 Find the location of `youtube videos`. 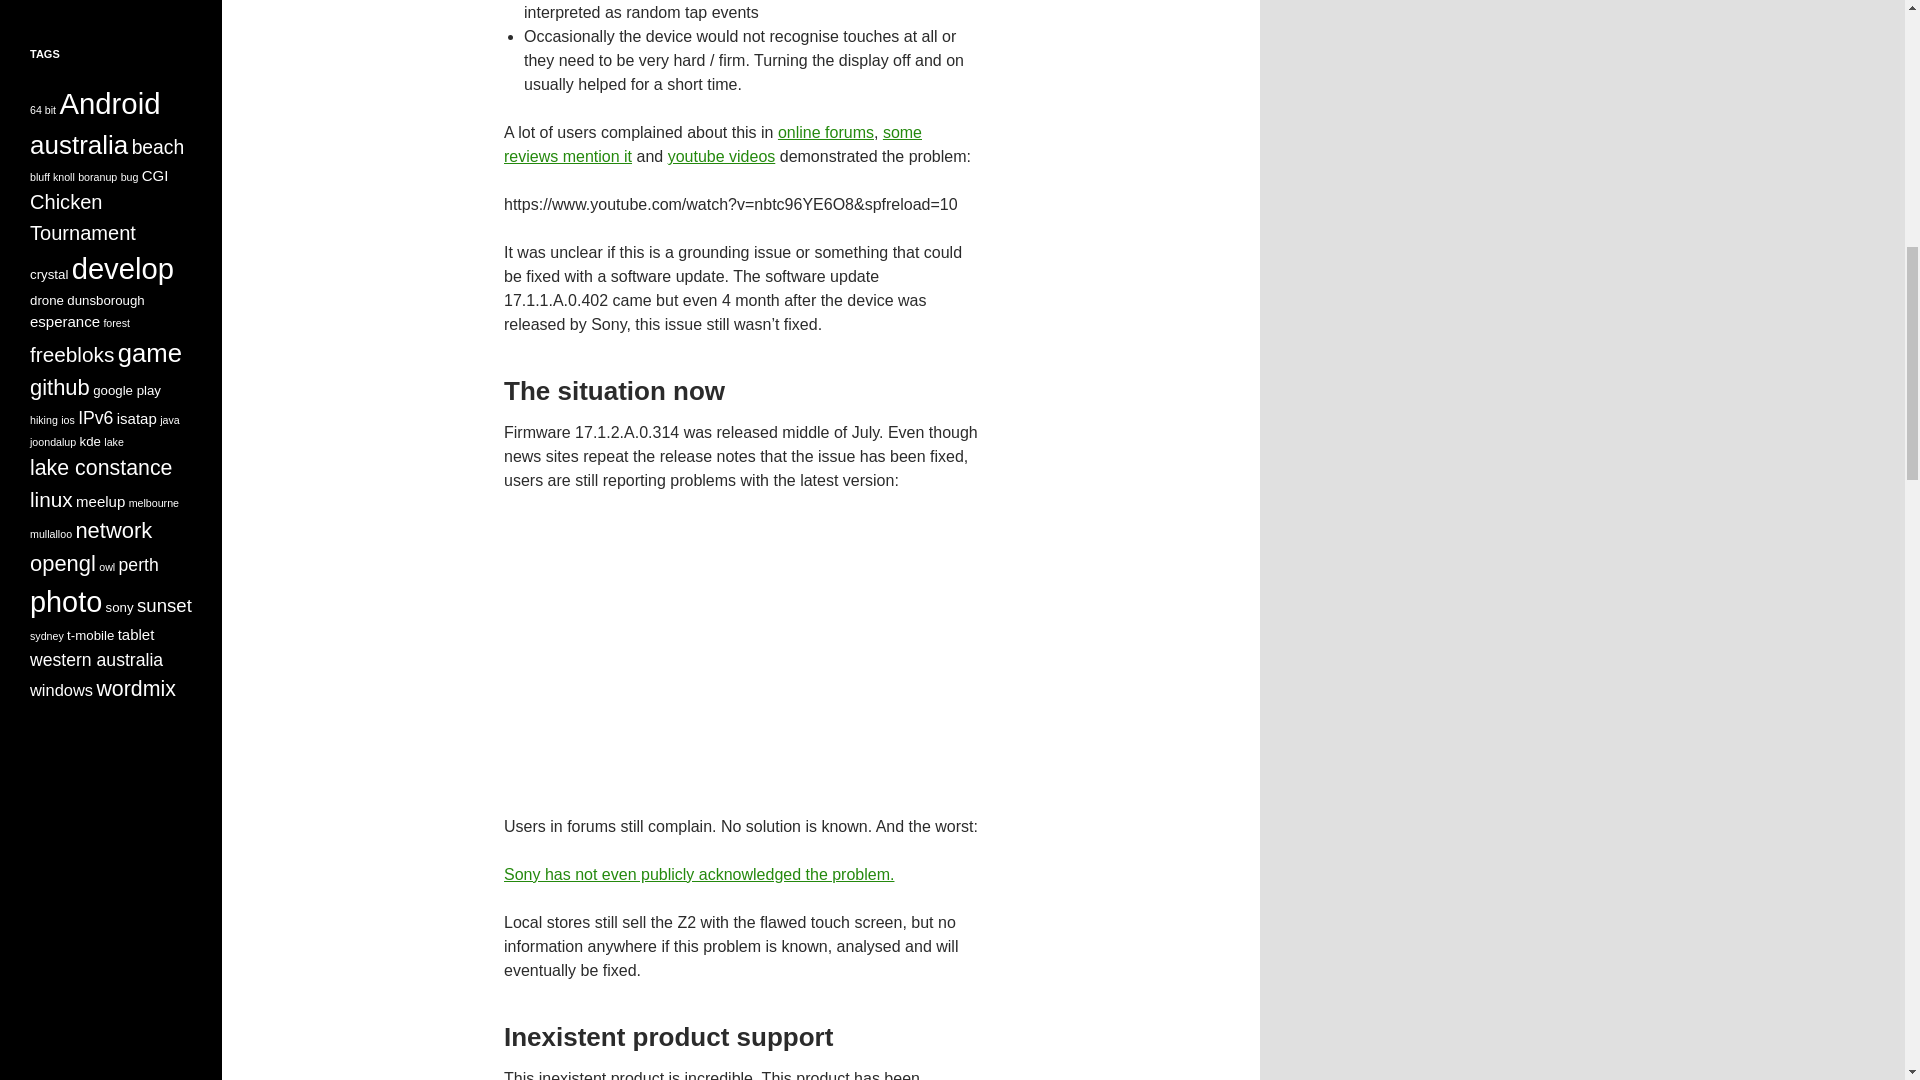

youtube videos is located at coordinates (722, 156).